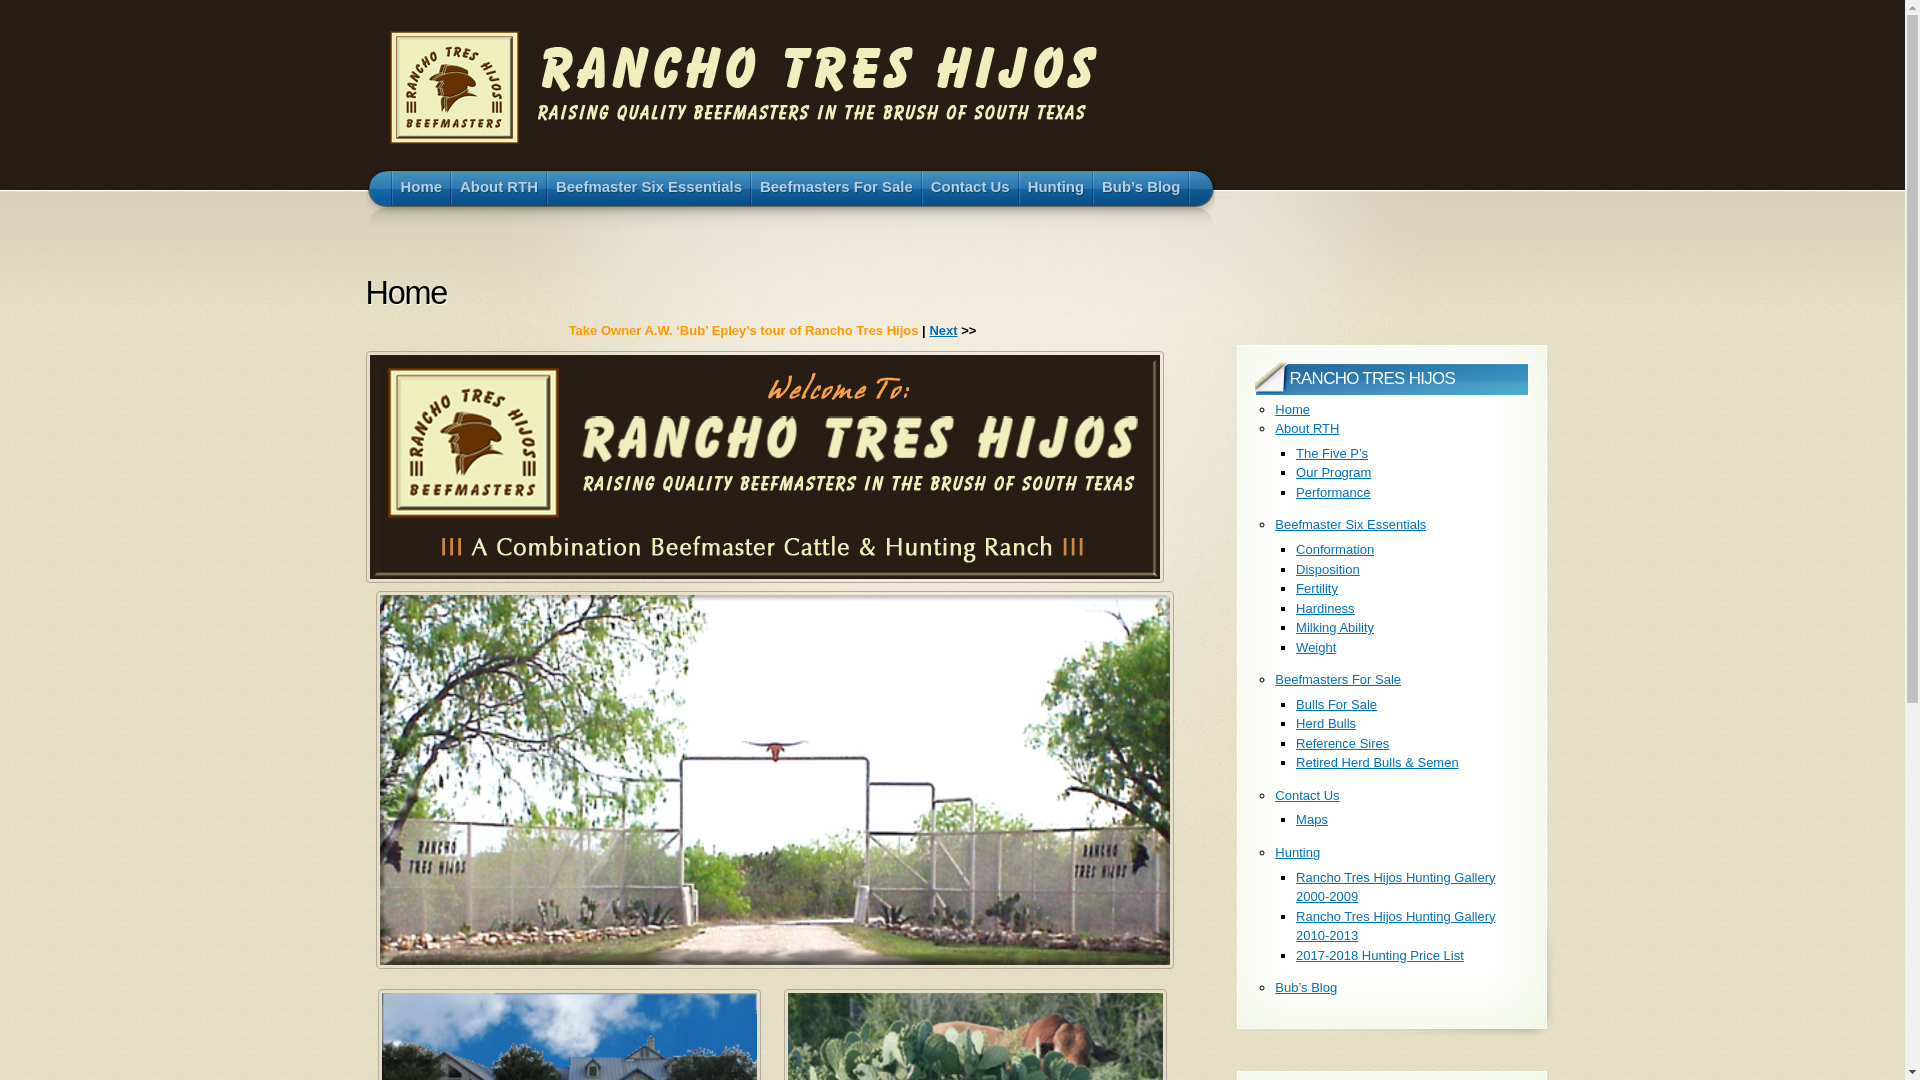 Image resolution: width=1920 pixels, height=1080 pixels. Describe the element at coordinates (1336, 704) in the screenshot. I see `Bulls For Sale` at that location.